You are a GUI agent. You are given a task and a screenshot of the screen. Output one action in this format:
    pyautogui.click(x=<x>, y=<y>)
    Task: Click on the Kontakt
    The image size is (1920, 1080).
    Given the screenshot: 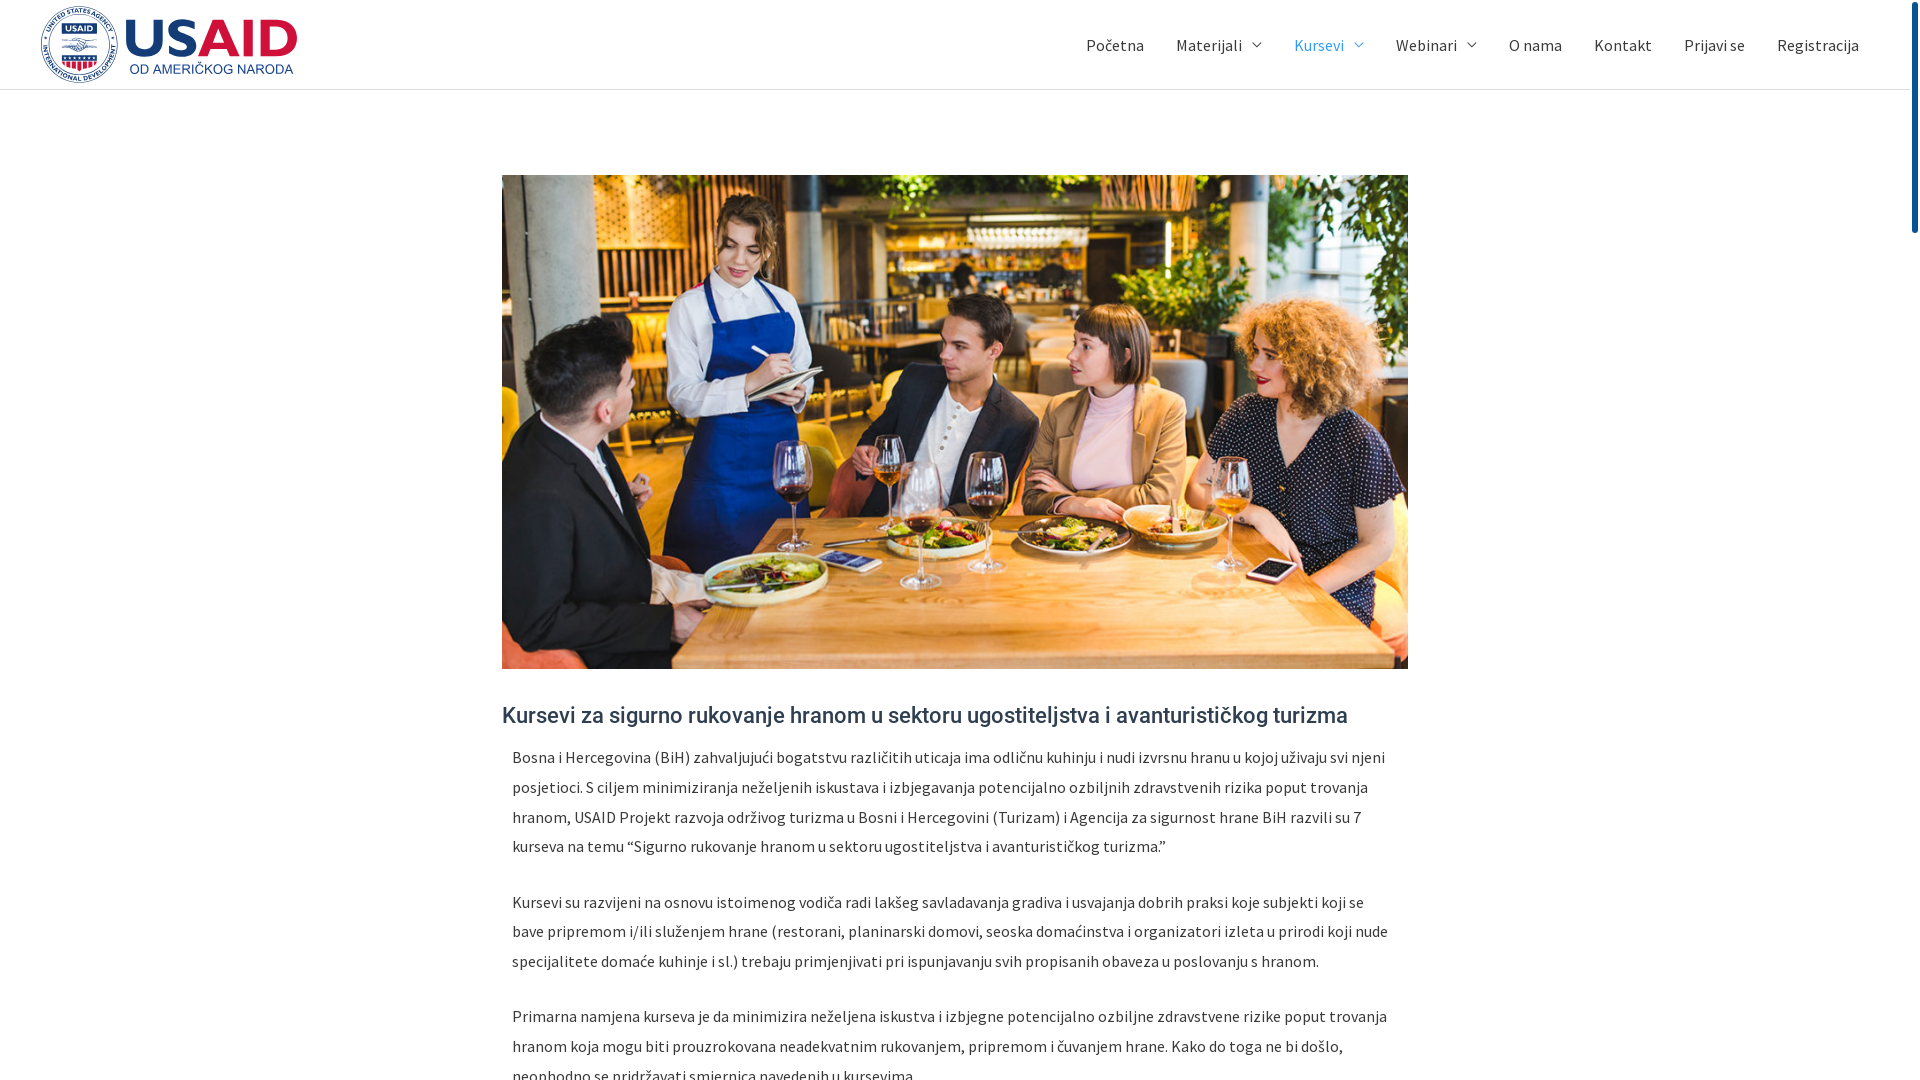 What is the action you would take?
    pyautogui.click(x=1623, y=44)
    